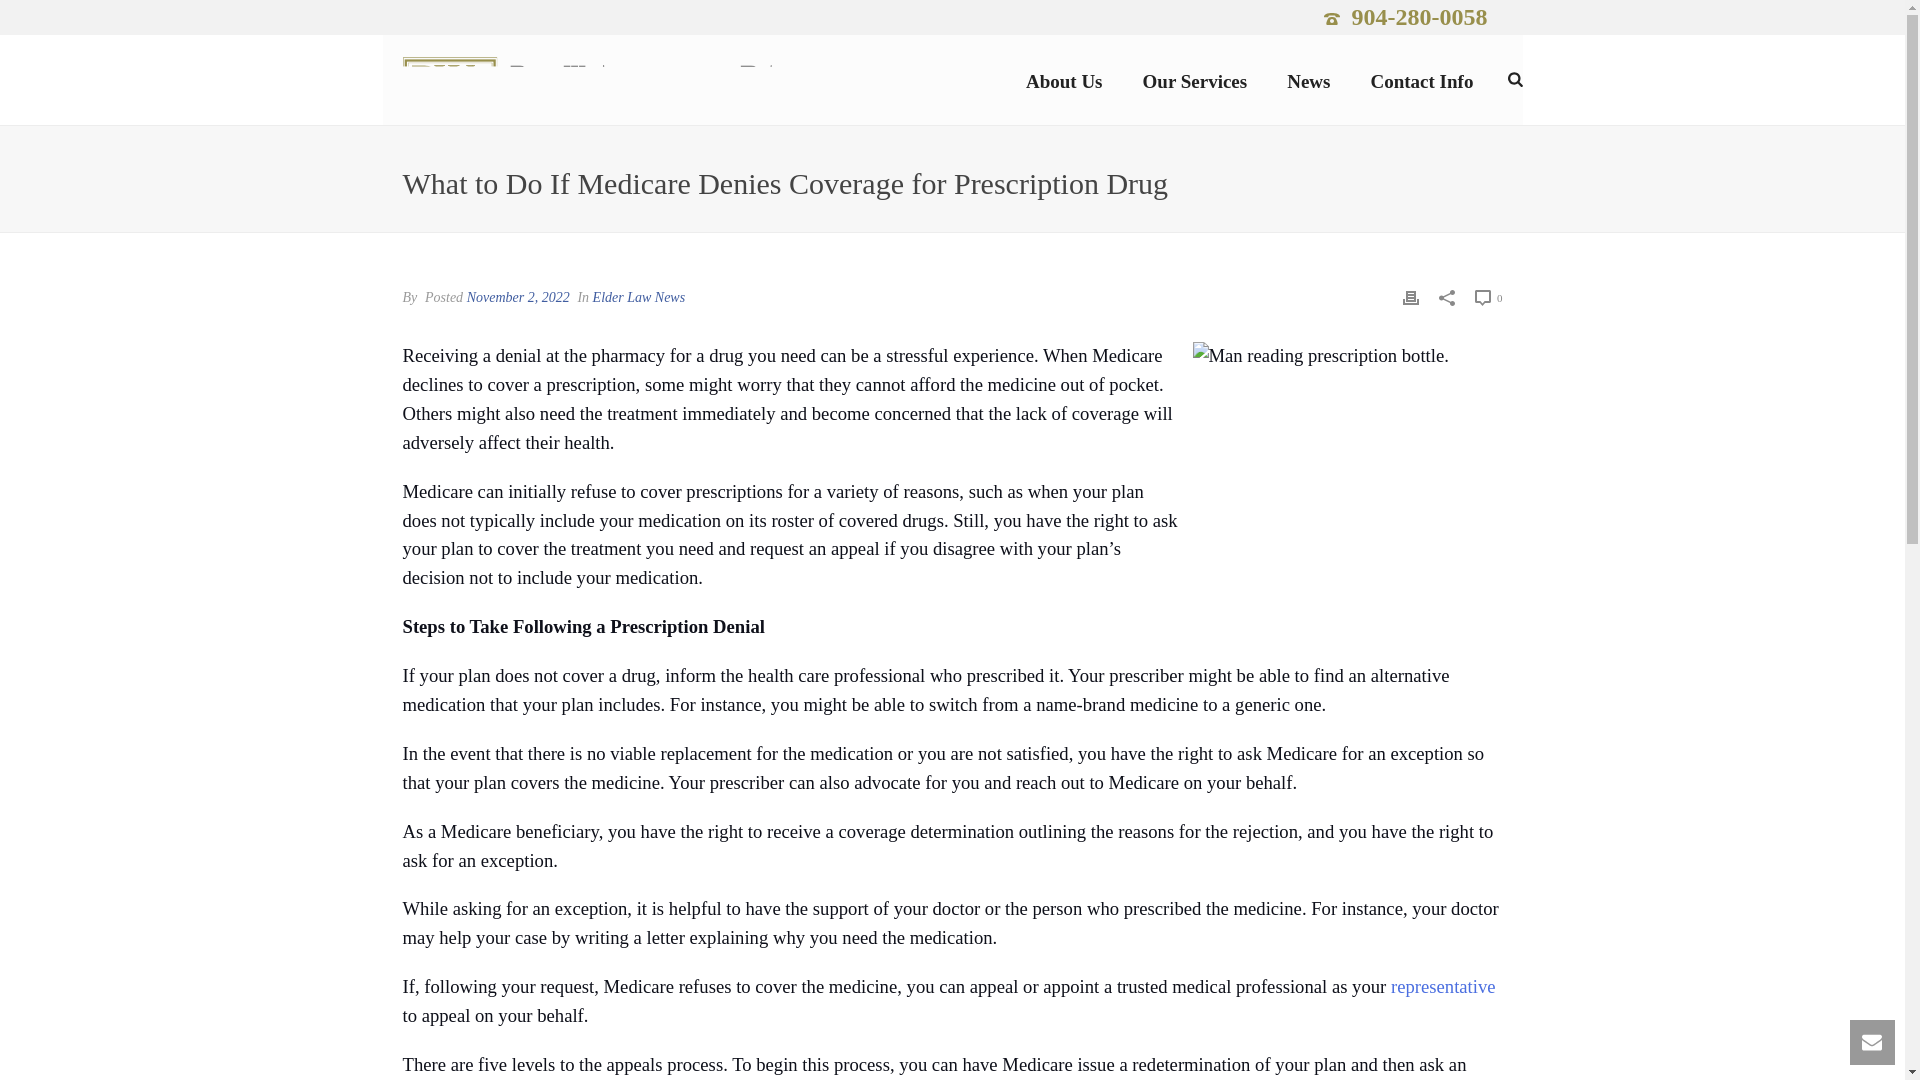 Image resolution: width=1920 pixels, height=1080 pixels. What do you see at coordinates (1421, 80) in the screenshot?
I see `Contact Info` at bounding box center [1421, 80].